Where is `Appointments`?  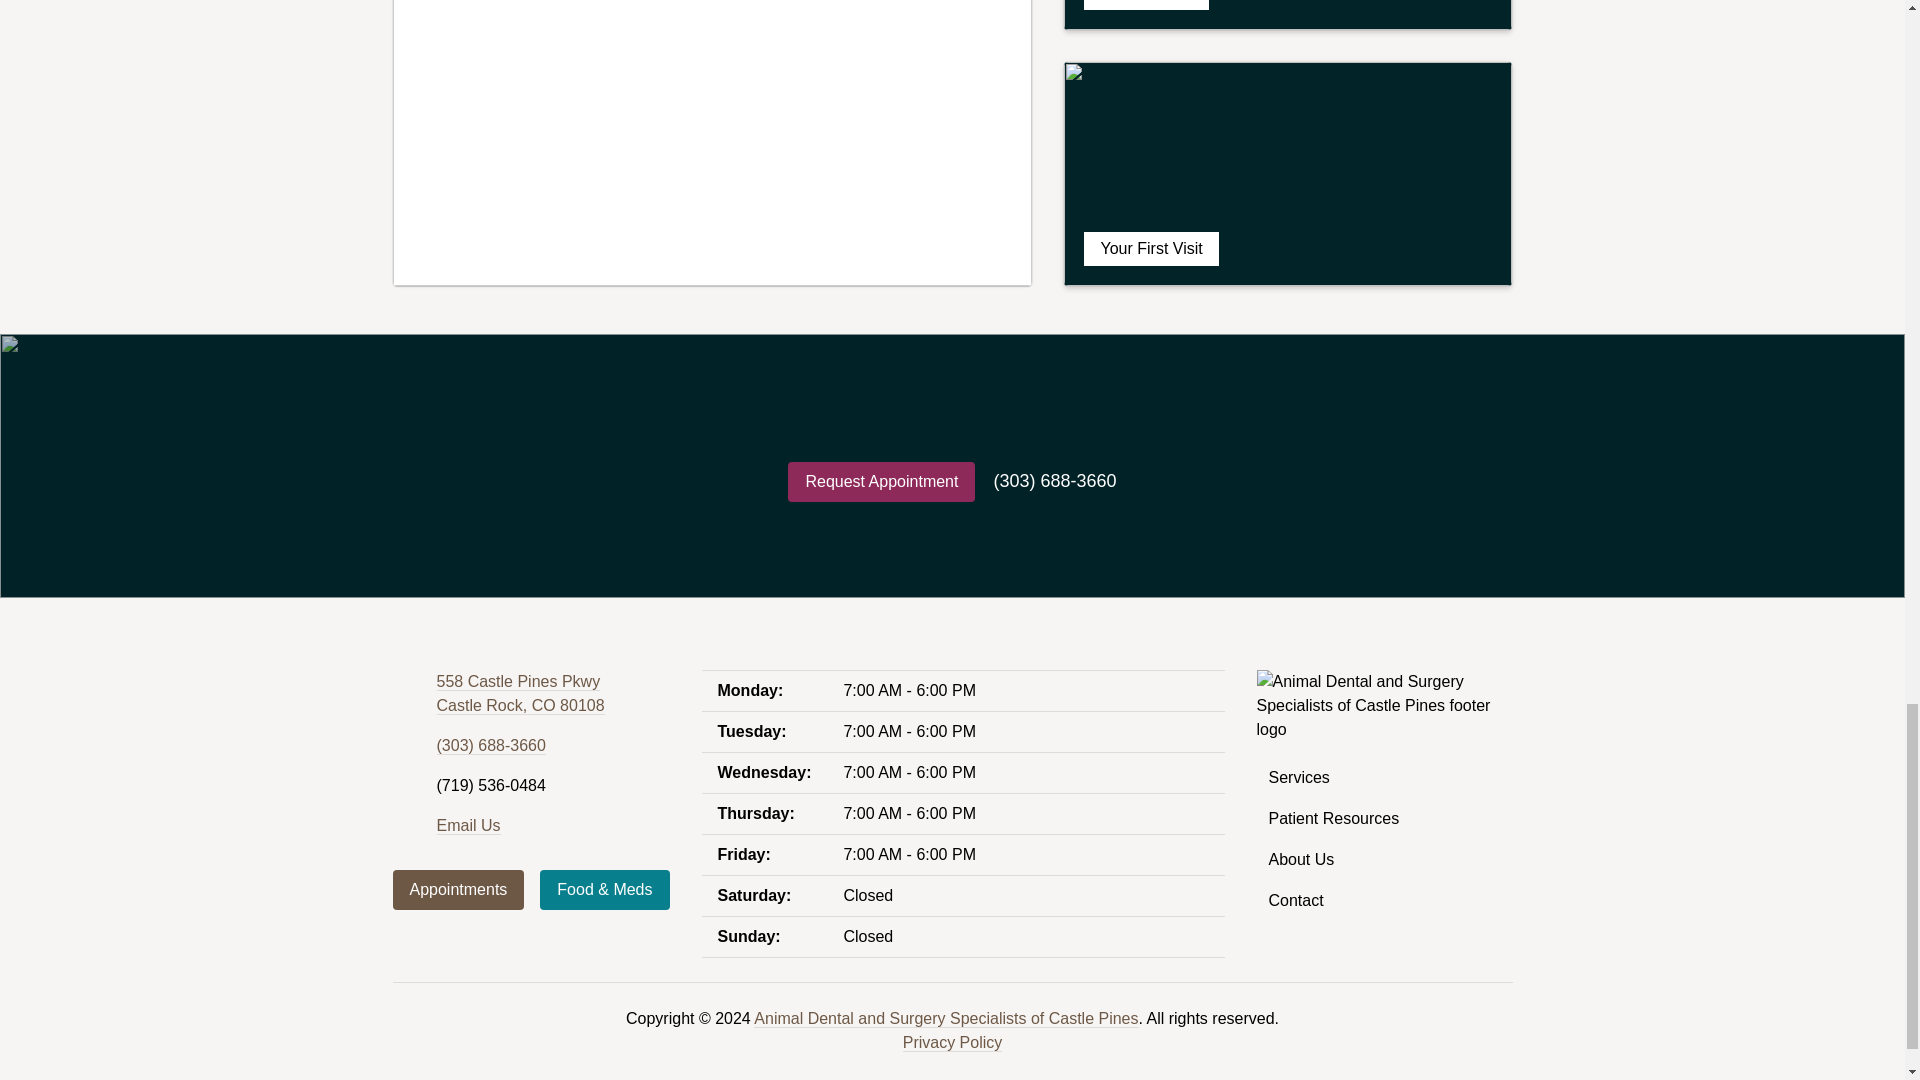 Appointments is located at coordinates (490, 745).